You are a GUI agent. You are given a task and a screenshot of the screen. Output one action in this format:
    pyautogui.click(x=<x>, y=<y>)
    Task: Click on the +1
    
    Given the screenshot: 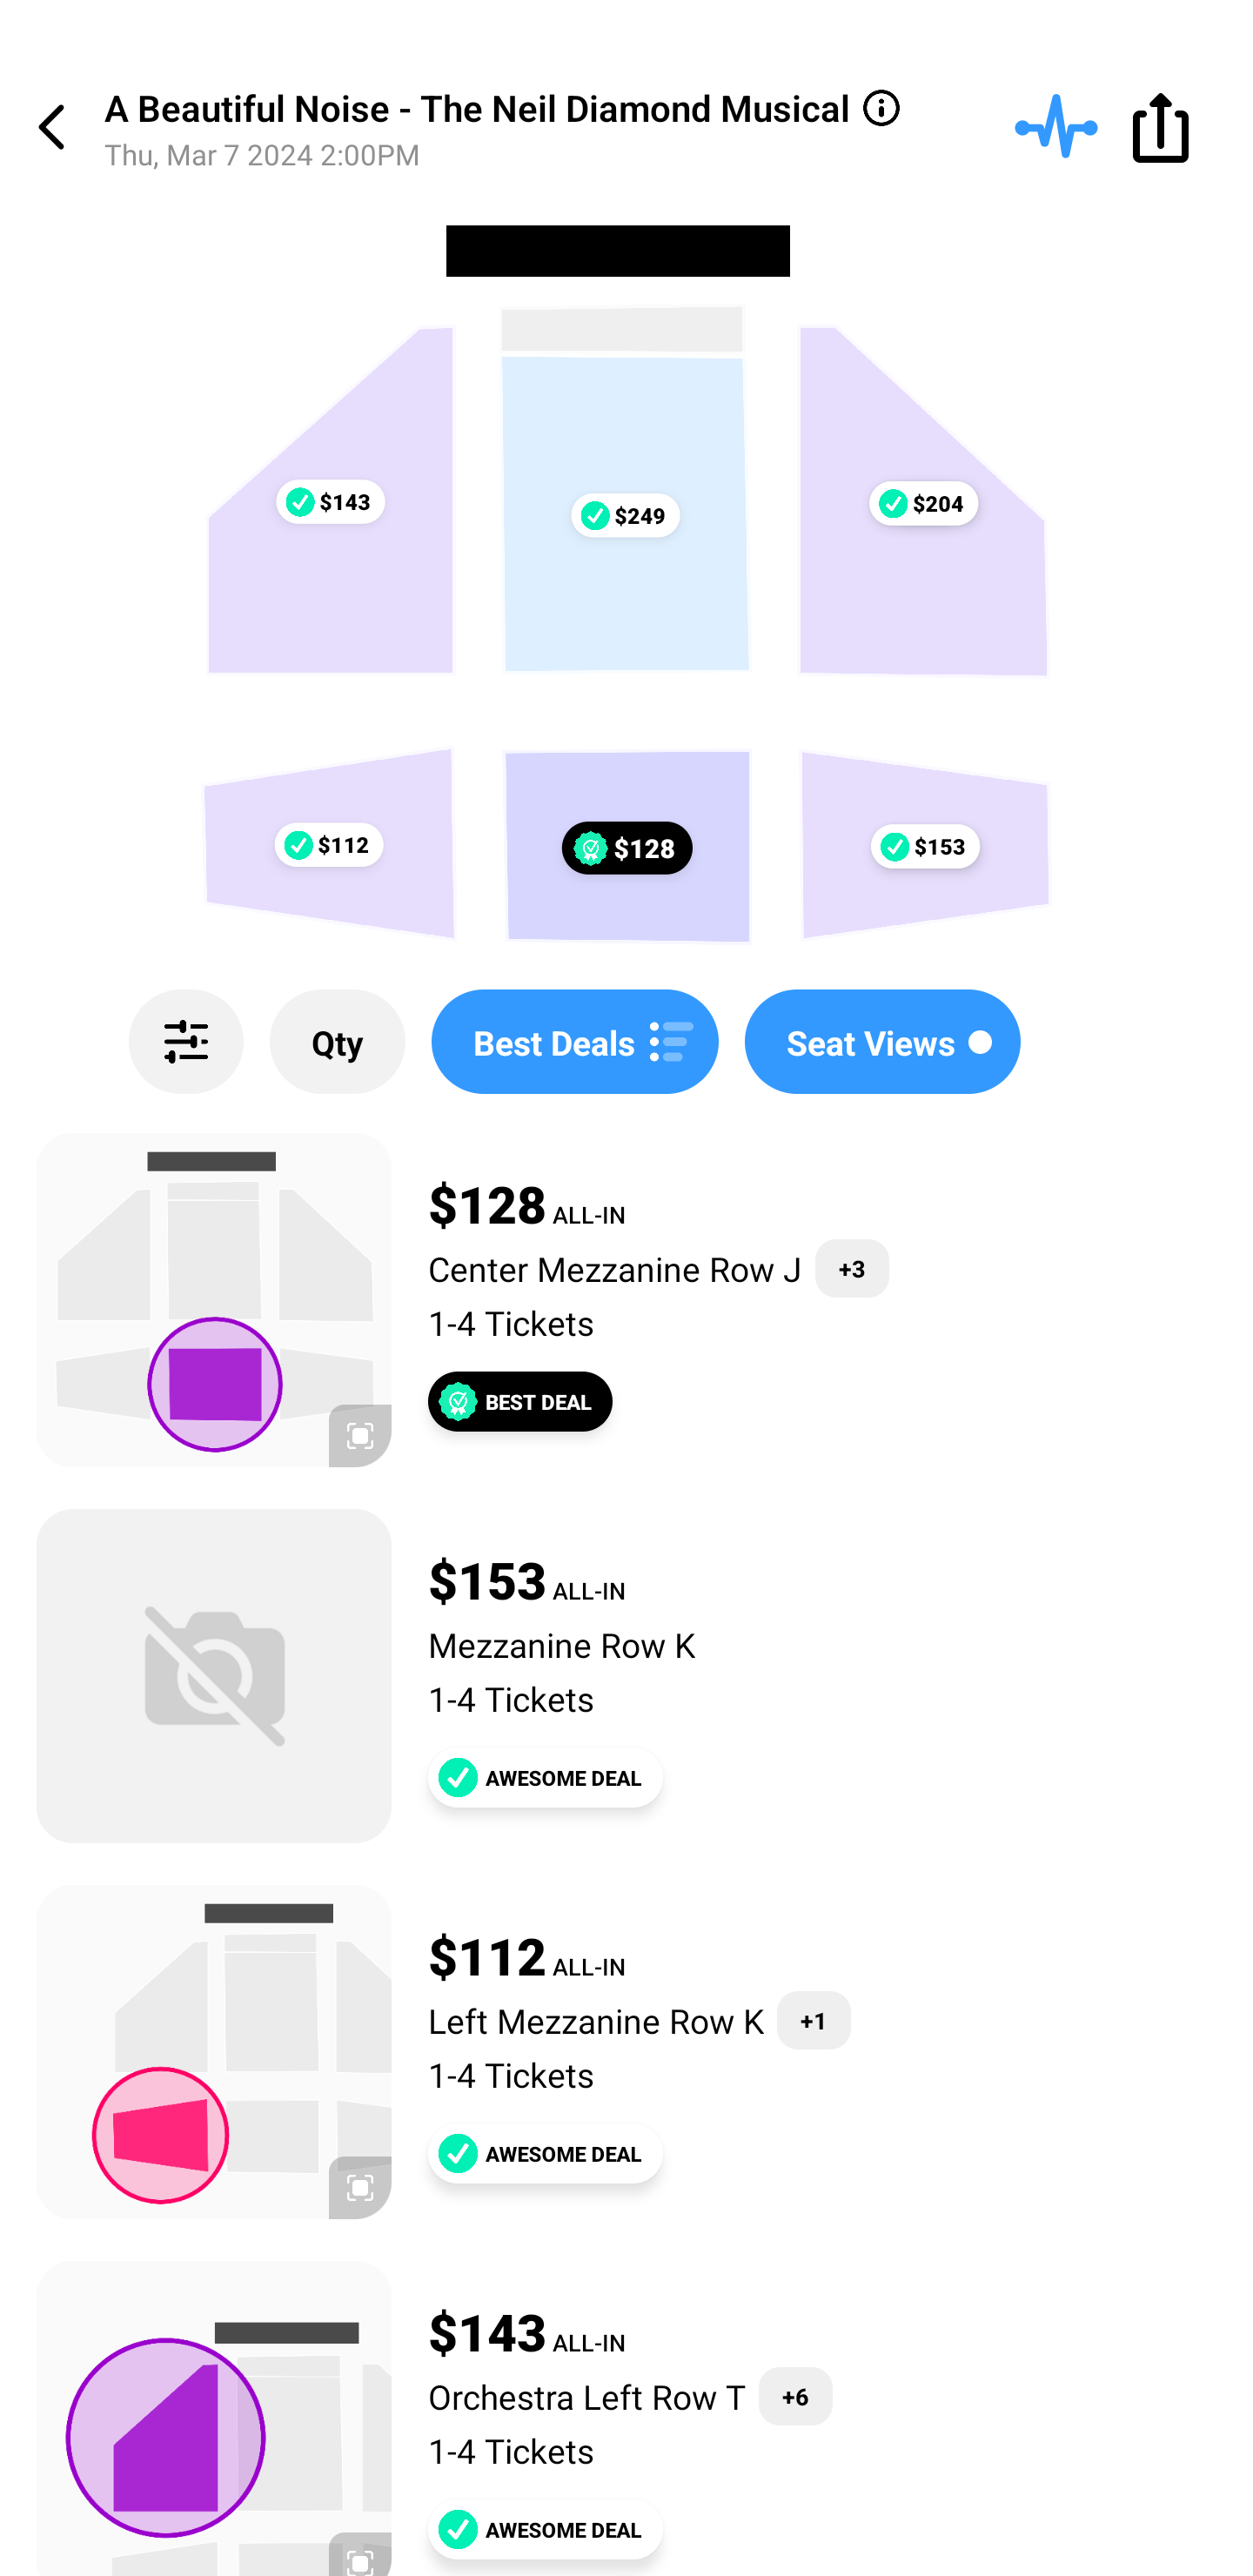 What is the action you would take?
    pyautogui.click(x=813, y=2021)
    